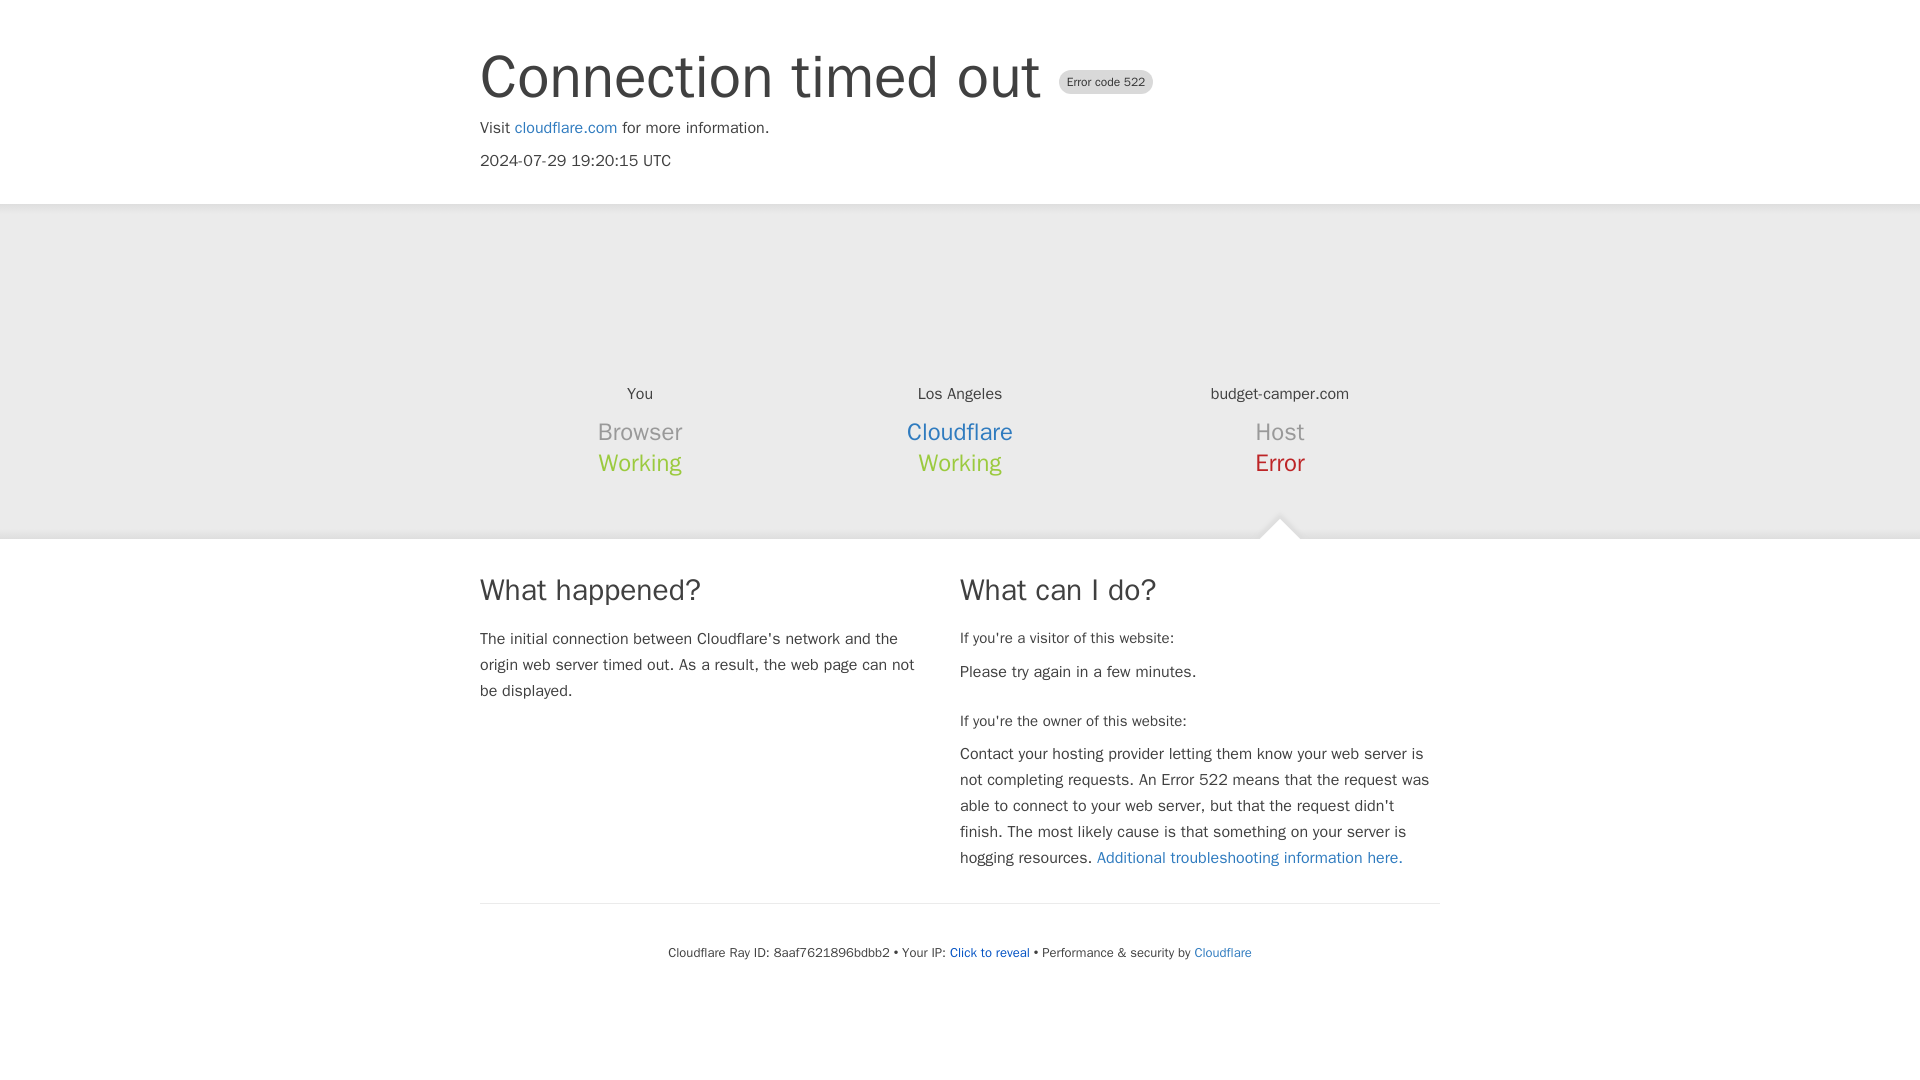  I want to click on cloudflare.com, so click(566, 128).